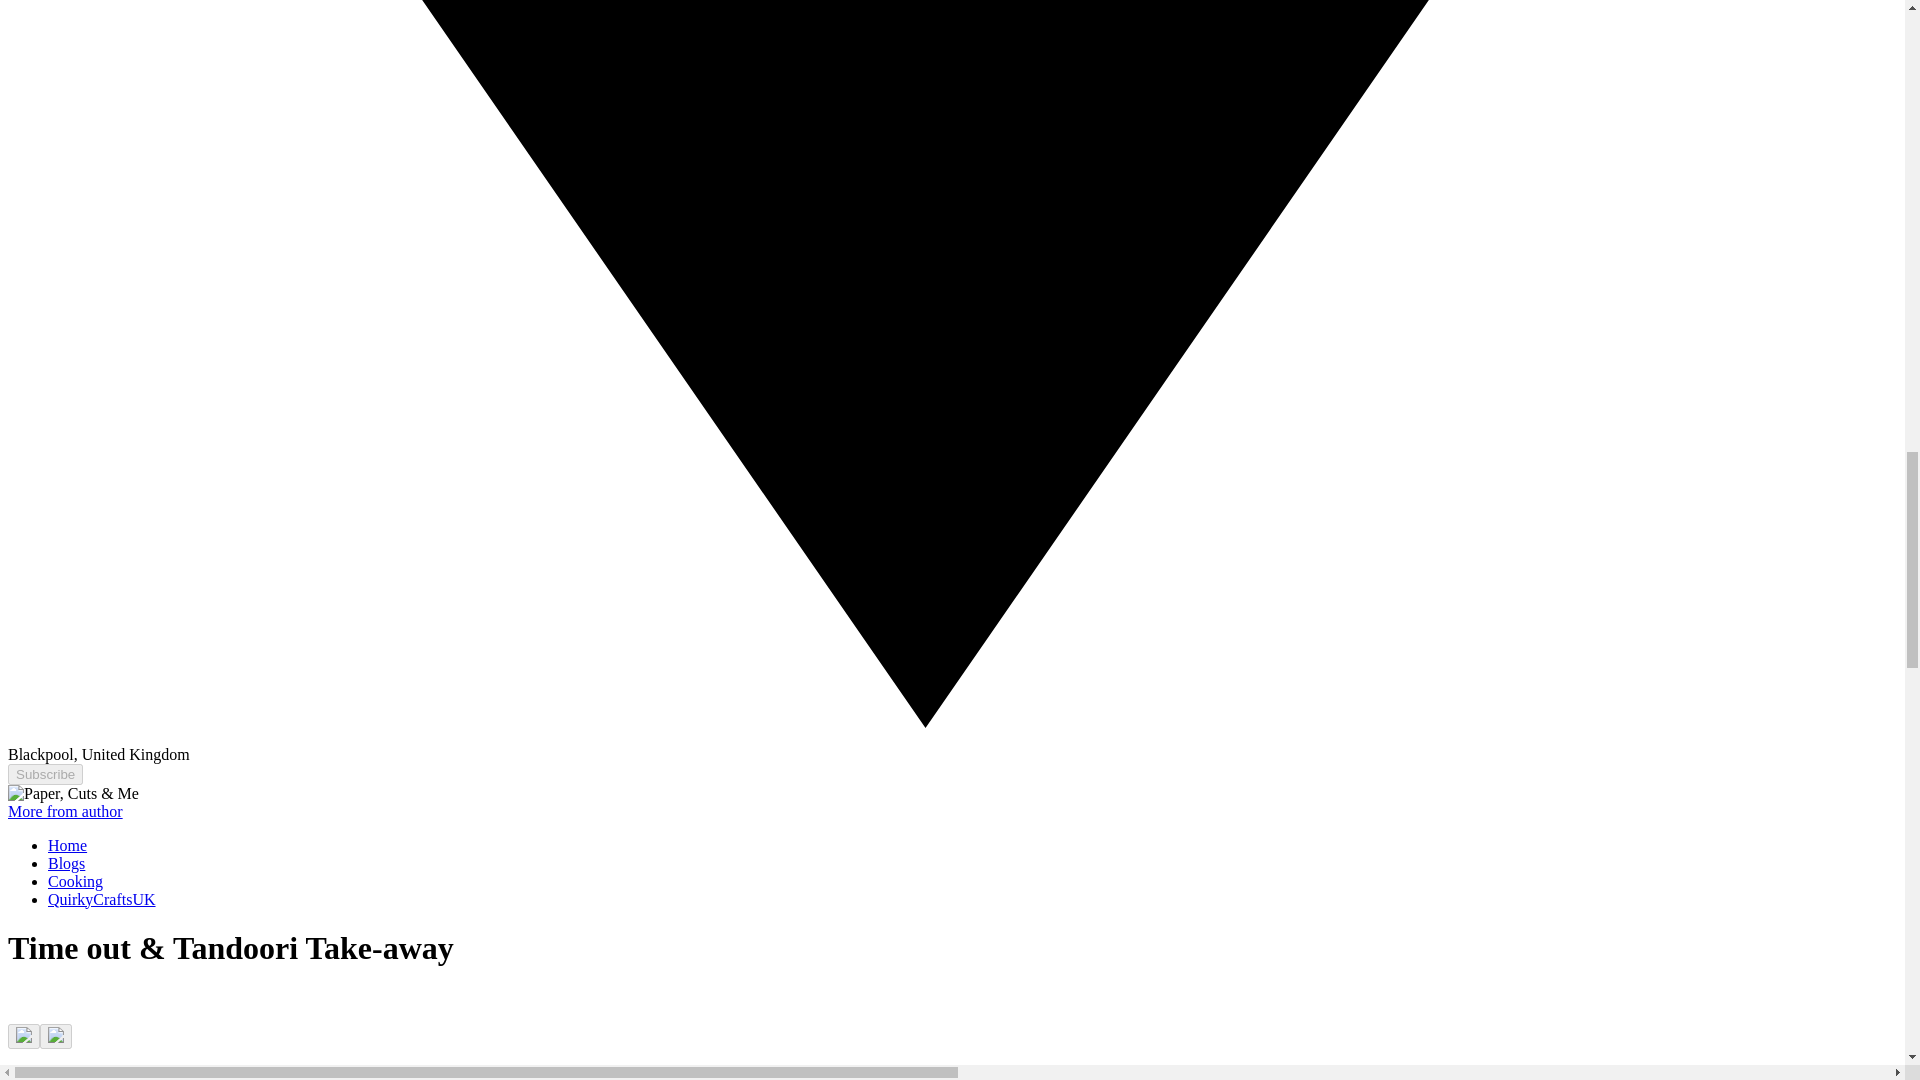 The width and height of the screenshot is (1920, 1080). What do you see at coordinates (44, 774) in the screenshot?
I see `Subscribe` at bounding box center [44, 774].